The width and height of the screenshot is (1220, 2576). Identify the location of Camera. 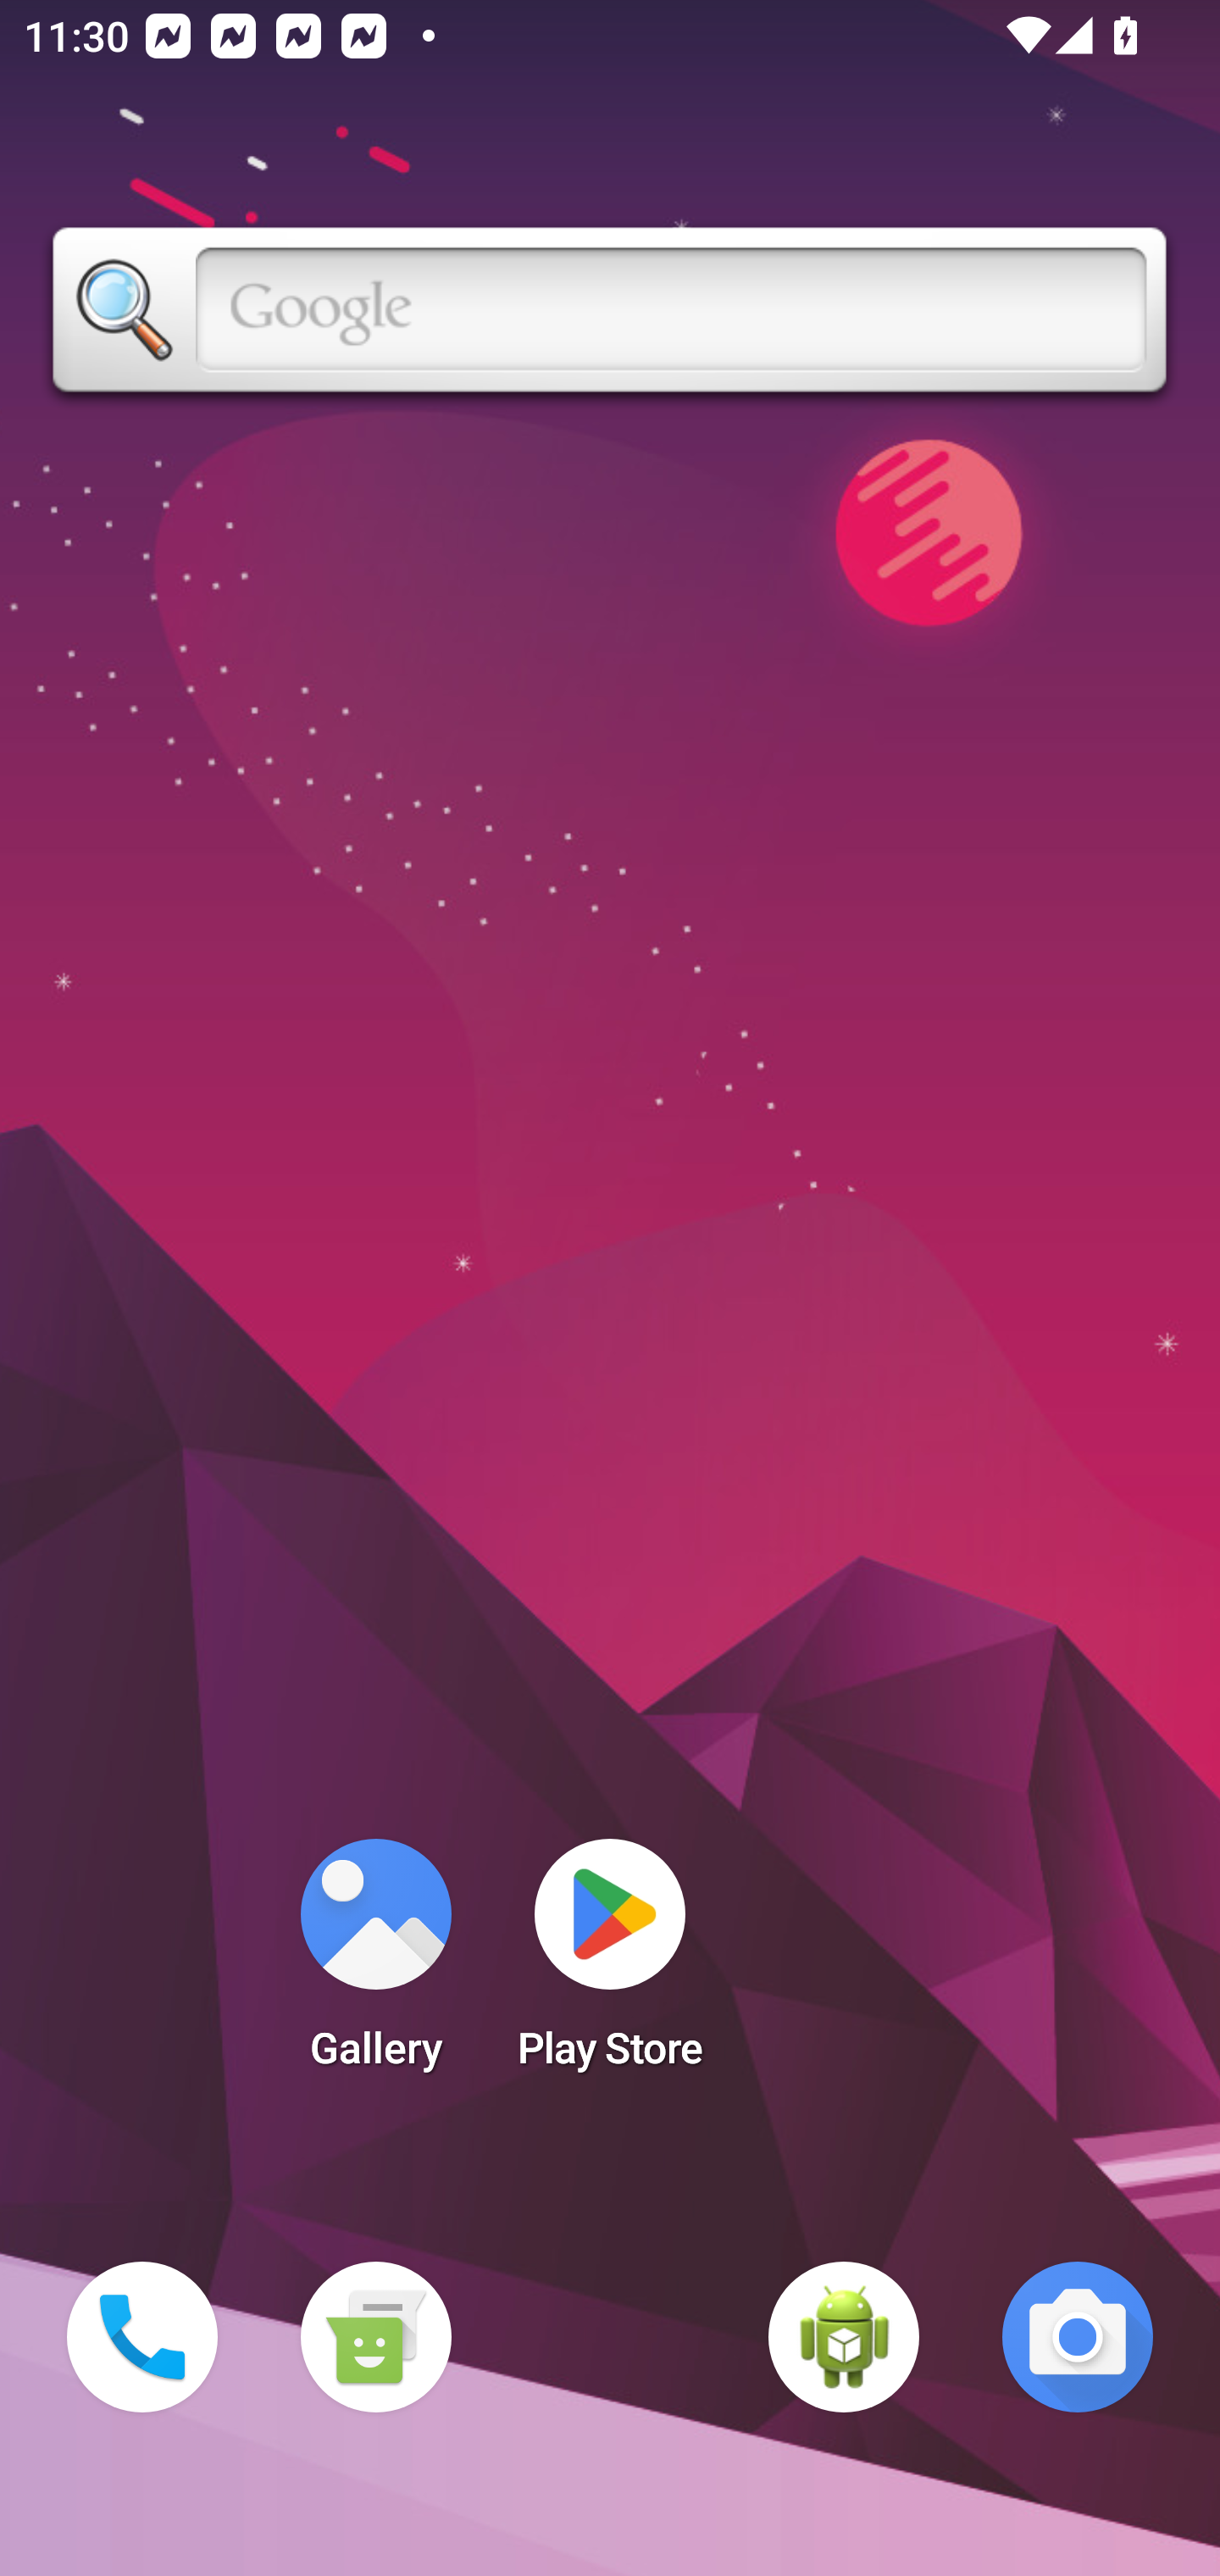
(1078, 2337).